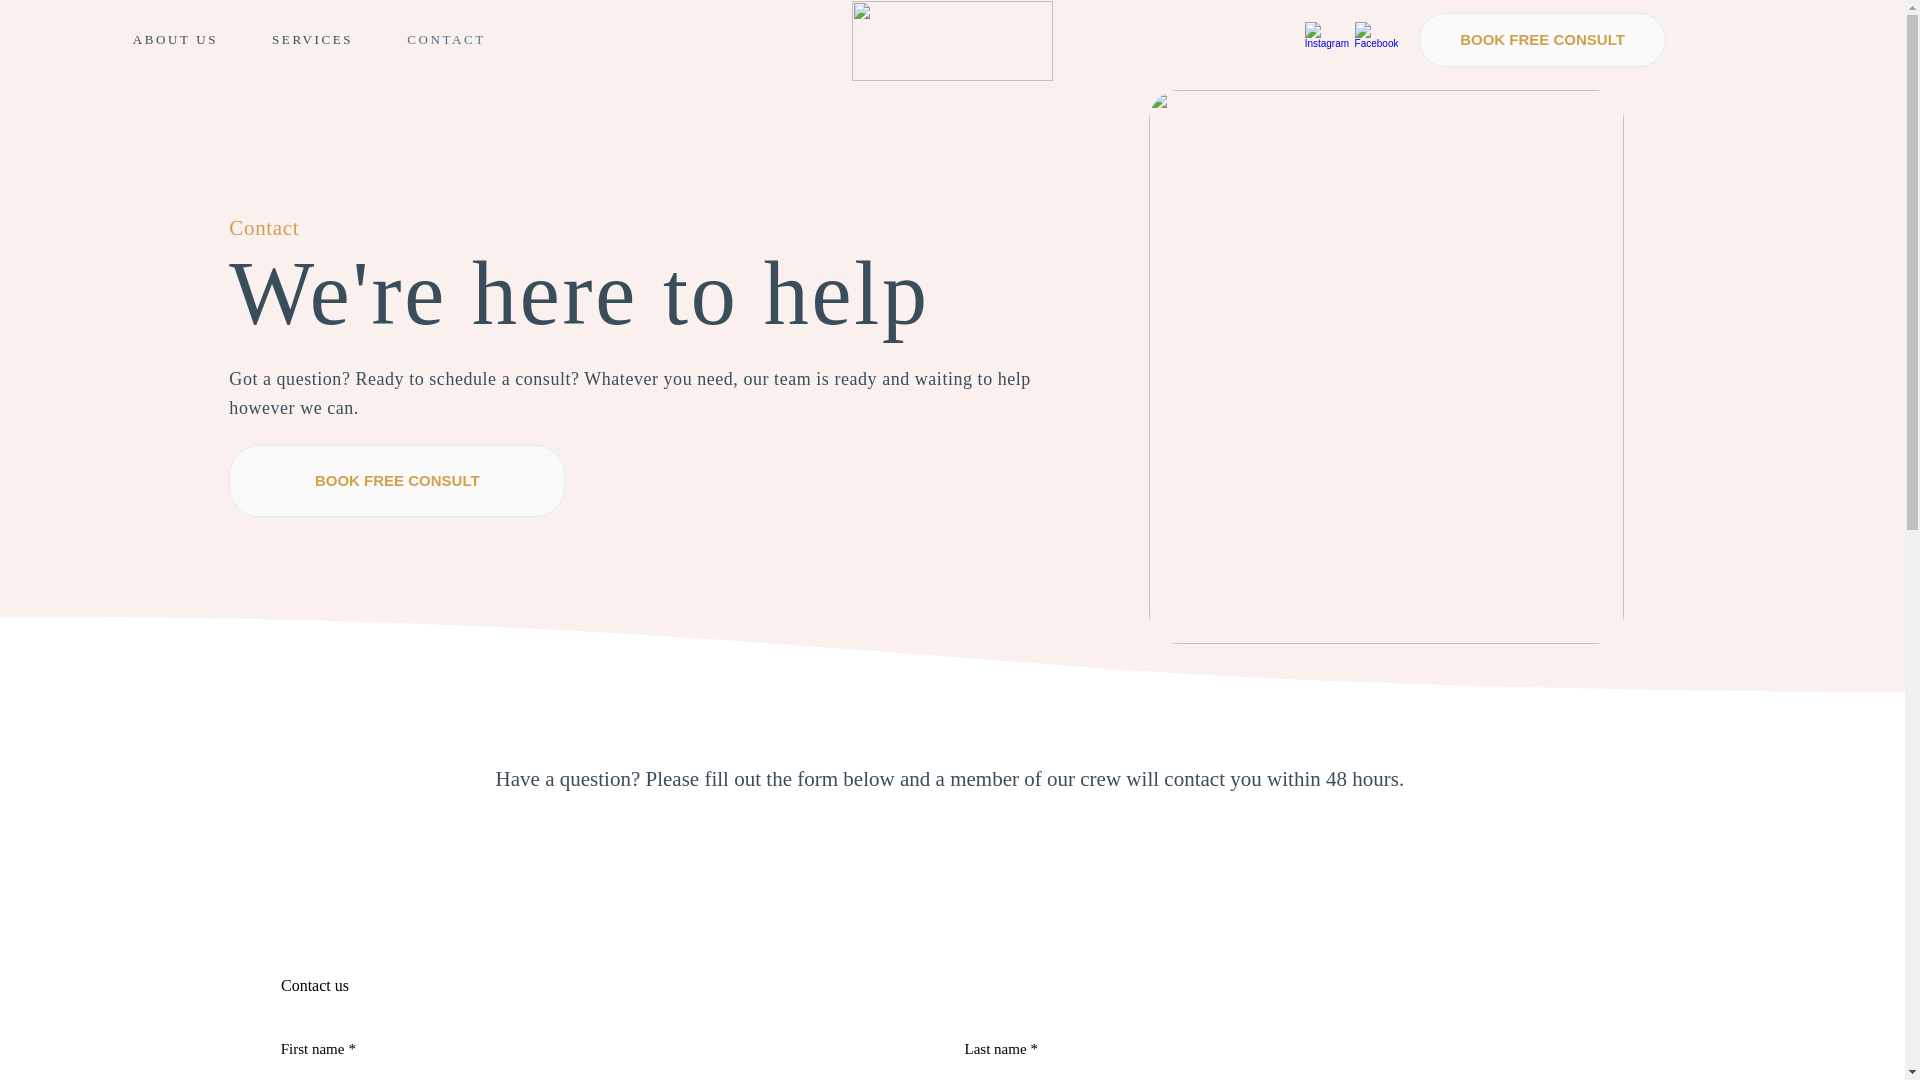 This screenshot has width=1920, height=1080. Describe the element at coordinates (476, 40) in the screenshot. I see `ABOUT US` at that location.